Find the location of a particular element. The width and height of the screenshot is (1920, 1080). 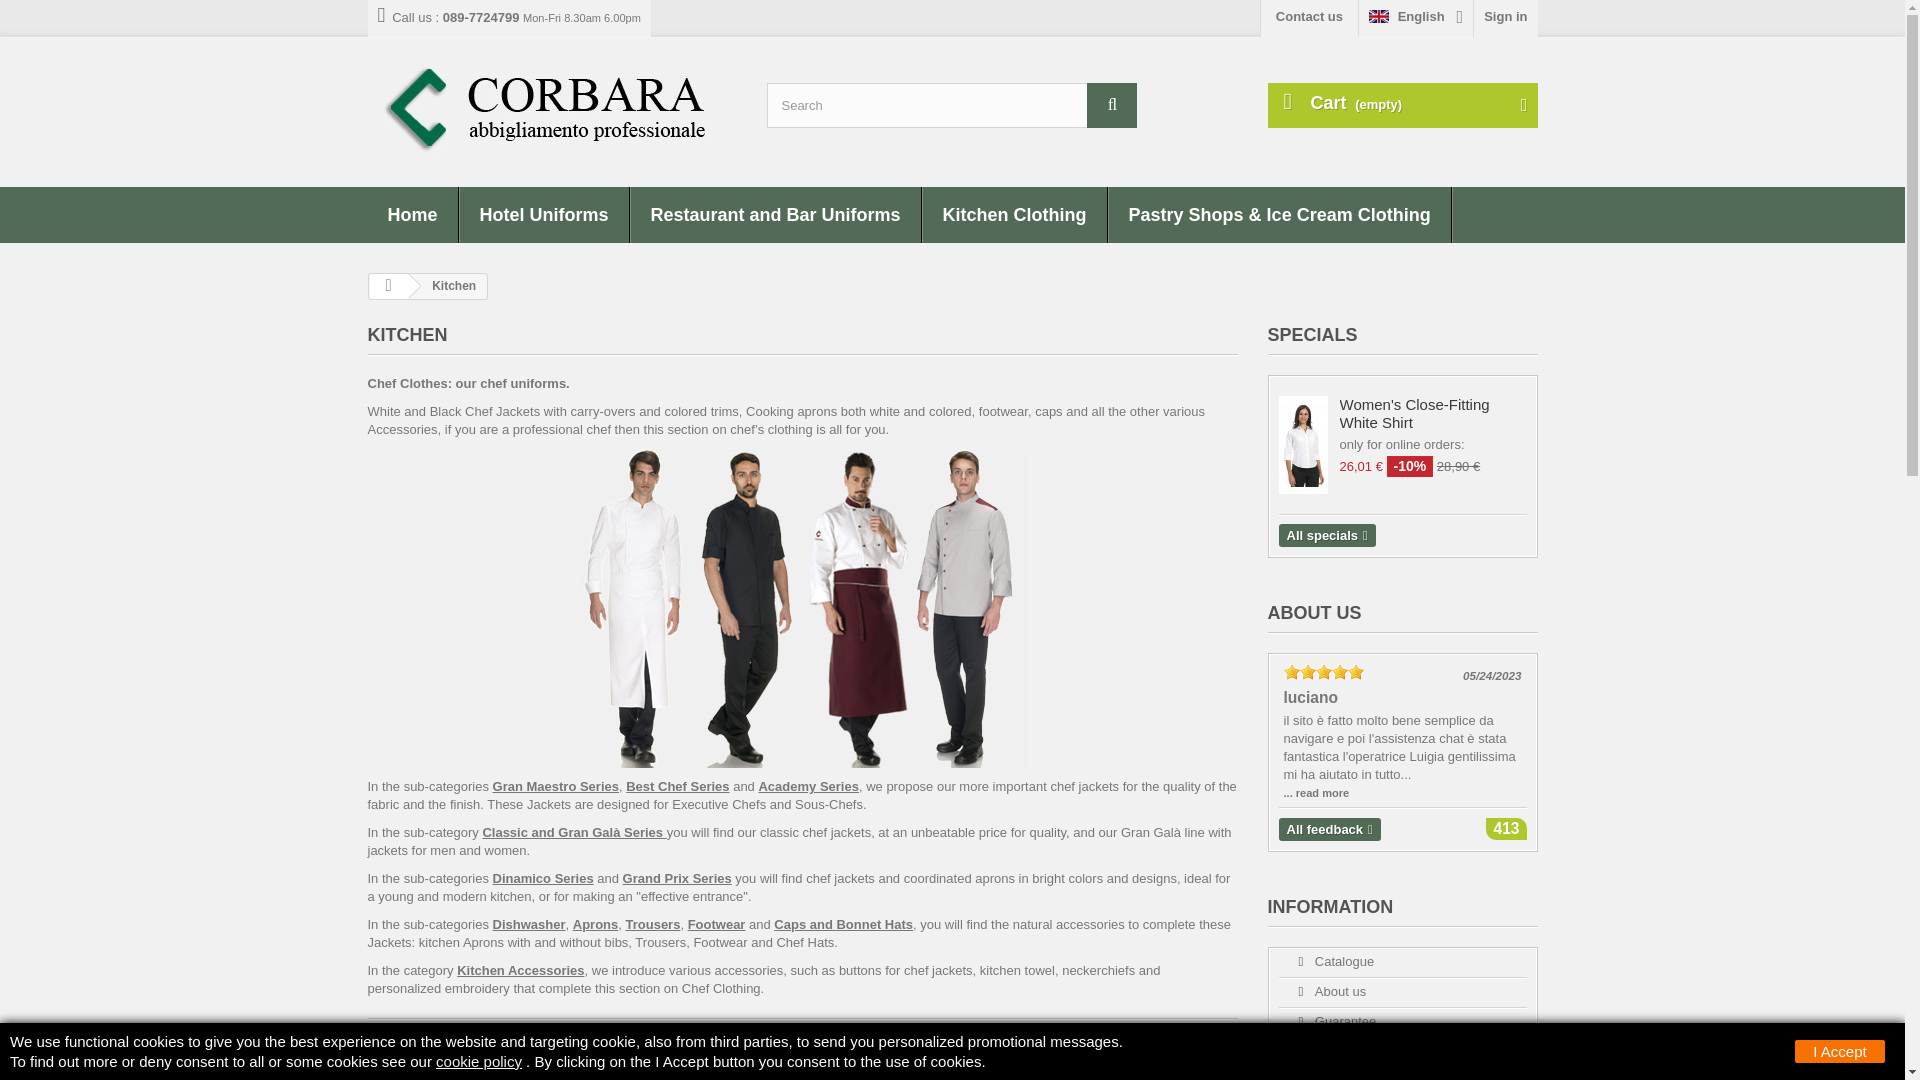

Log in to your customer account is located at coordinates (1506, 18).